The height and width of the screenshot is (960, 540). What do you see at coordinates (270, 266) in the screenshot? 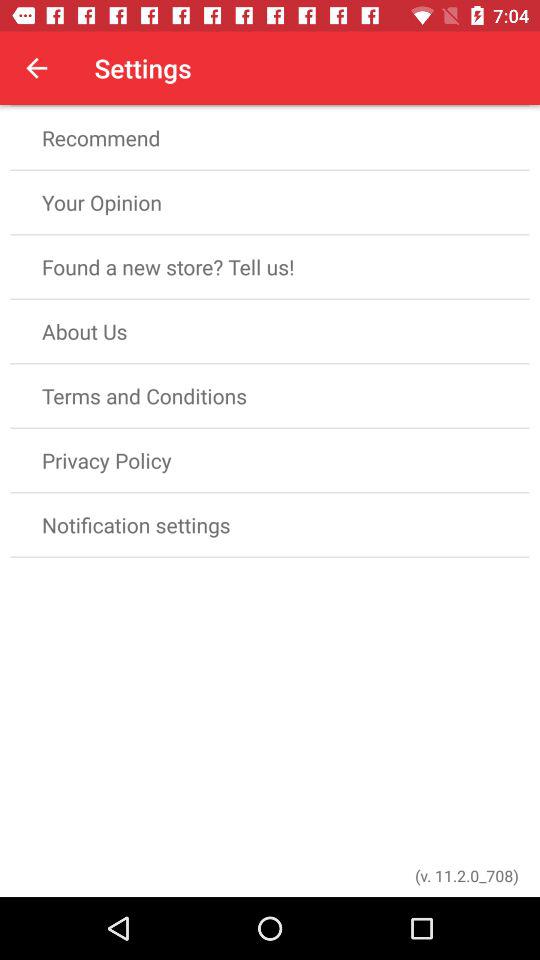
I see `turn on item below the your opinion` at bounding box center [270, 266].